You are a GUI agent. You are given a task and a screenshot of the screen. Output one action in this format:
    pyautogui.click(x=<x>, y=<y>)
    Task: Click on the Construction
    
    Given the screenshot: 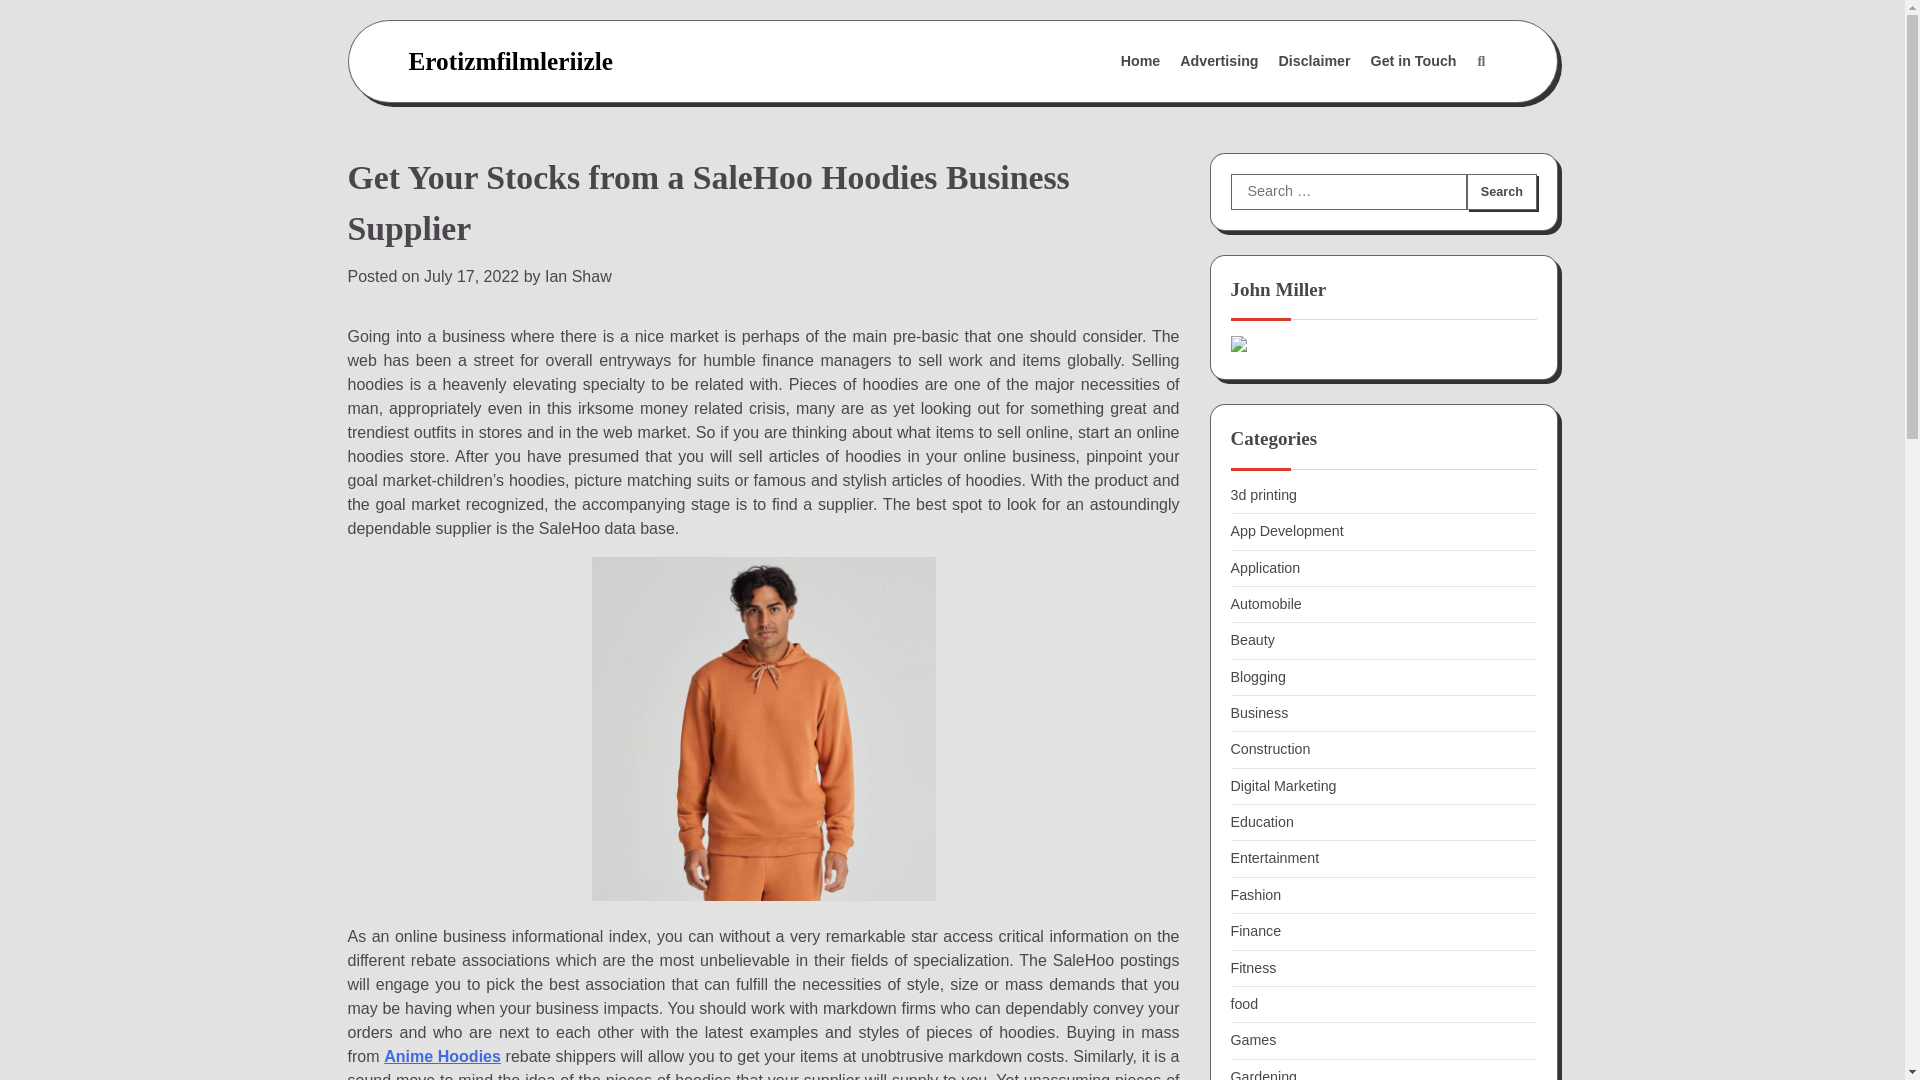 What is the action you would take?
    pyautogui.click(x=1270, y=748)
    